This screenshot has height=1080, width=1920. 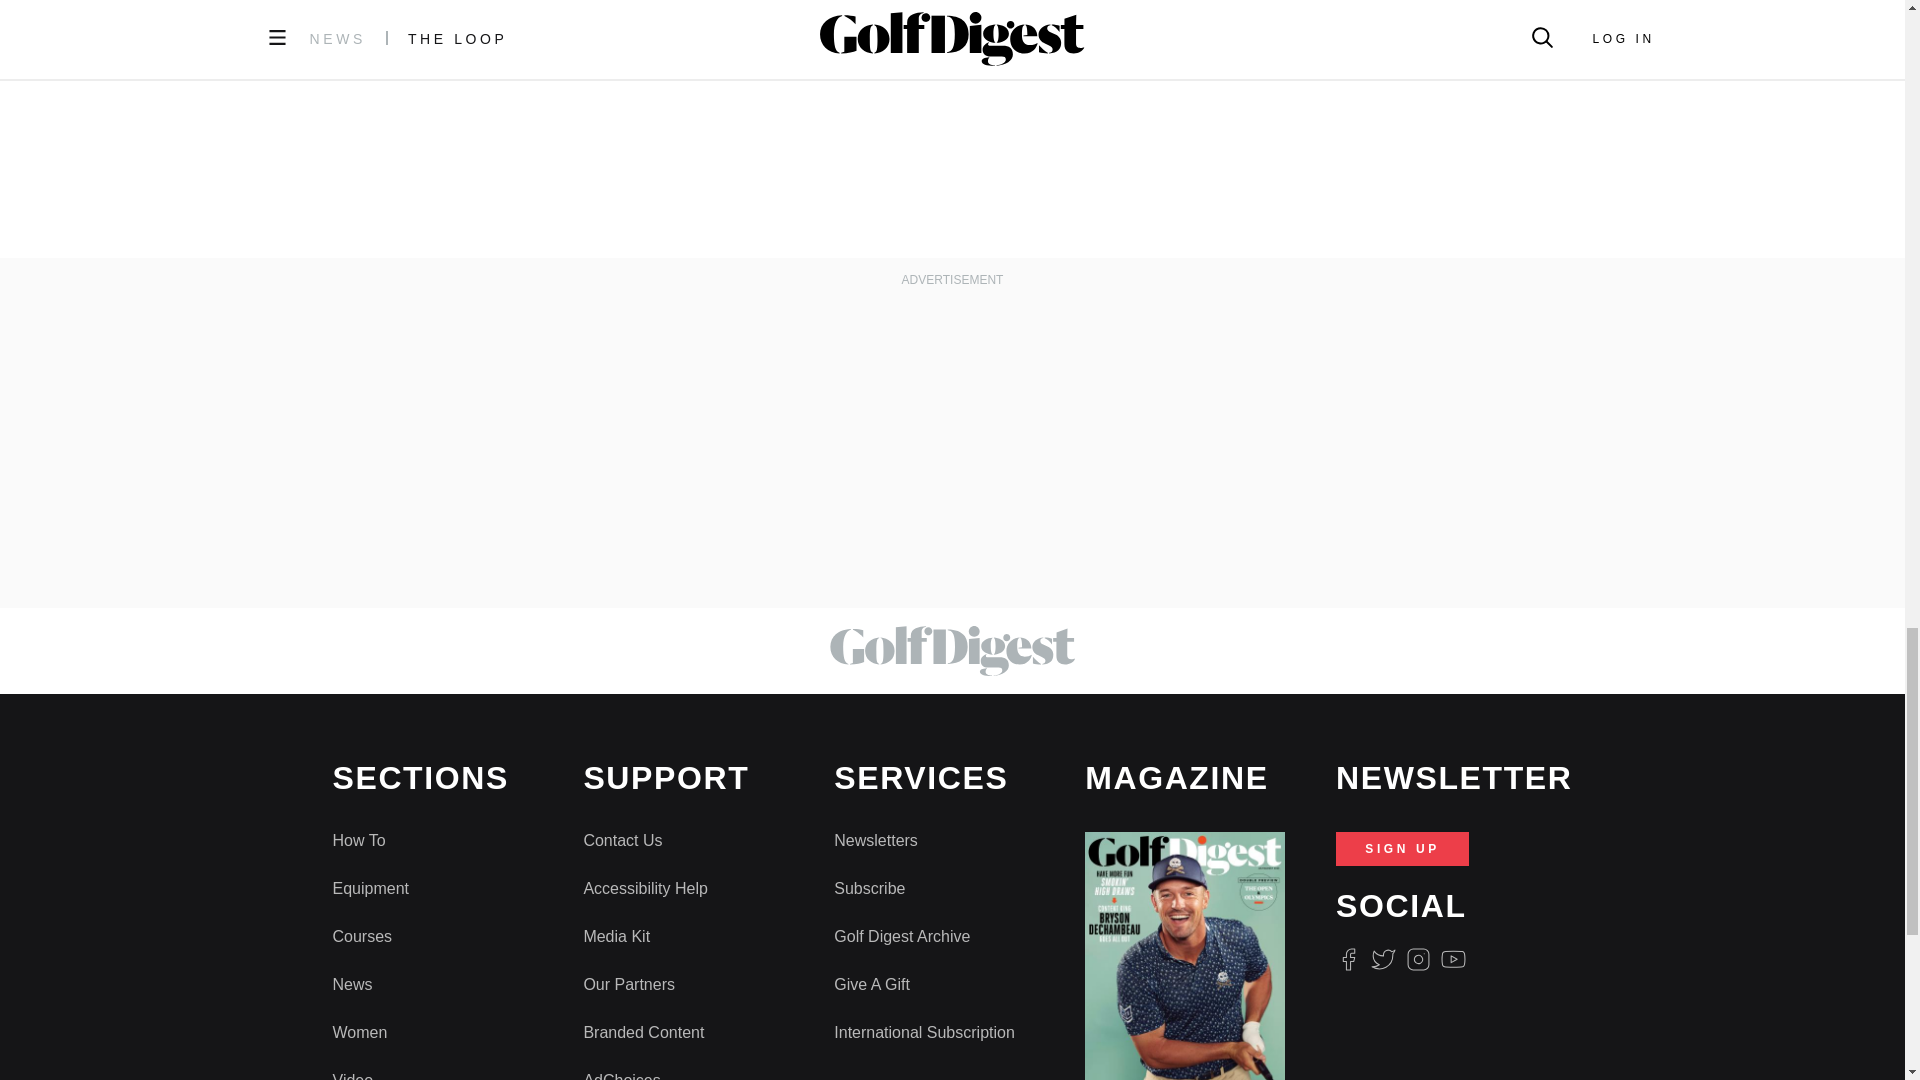 I want to click on Facebook Logo, so click(x=1348, y=960).